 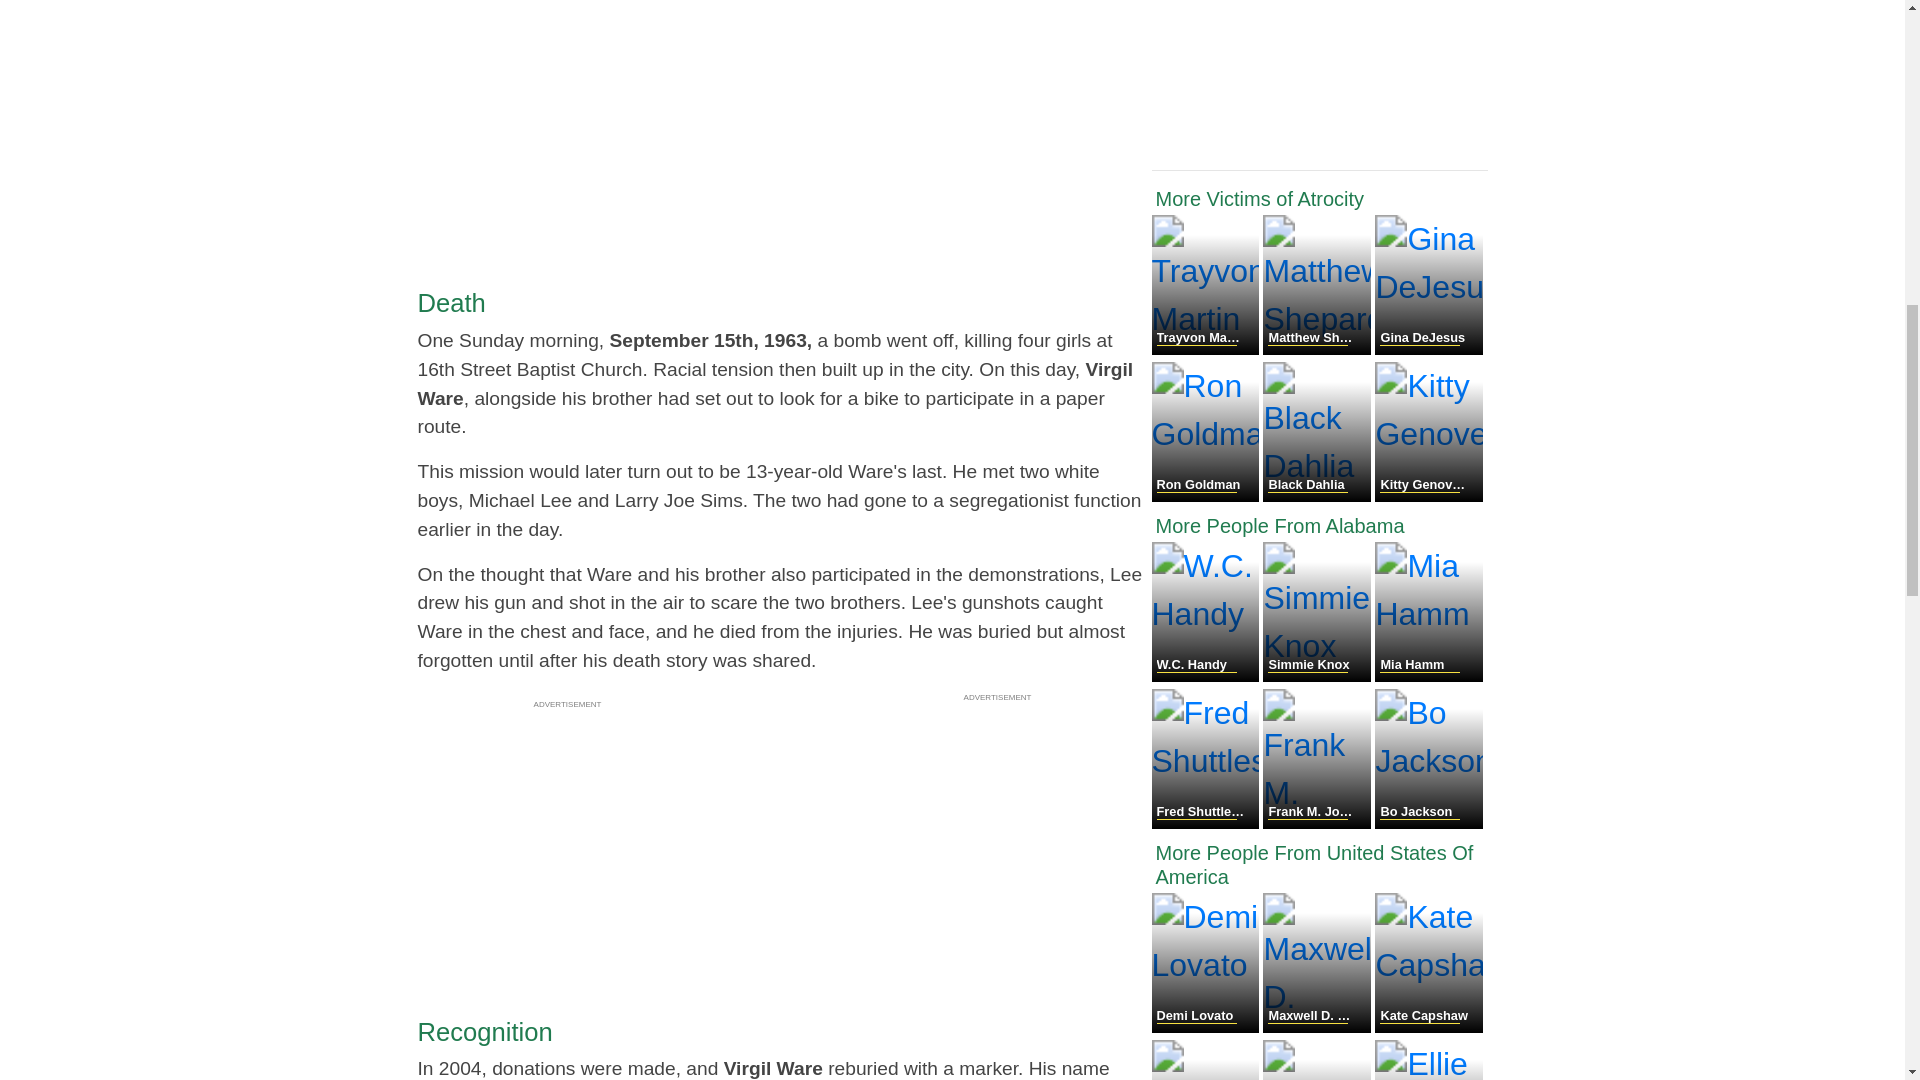 I want to click on Black Dahlia, so click(x=1318, y=496).